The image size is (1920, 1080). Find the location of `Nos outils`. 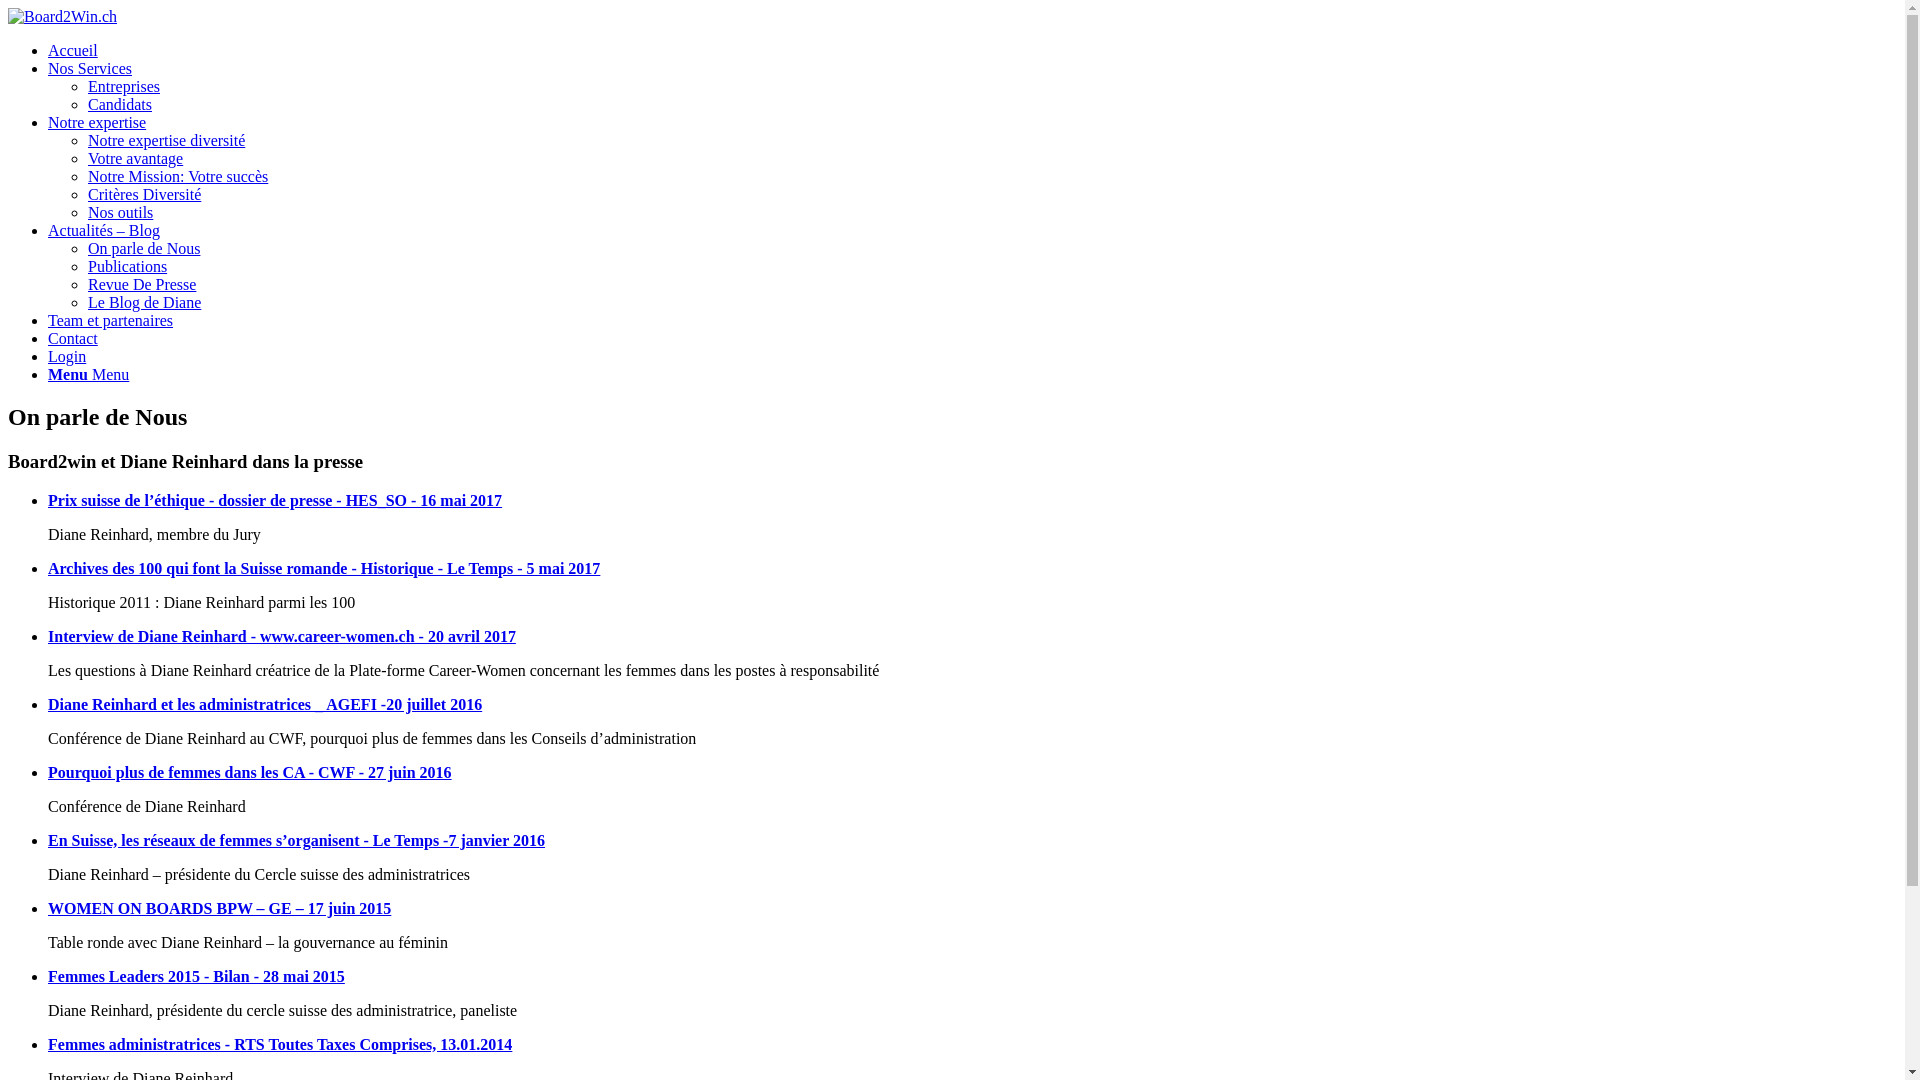

Nos outils is located at coordinates (120, 212).